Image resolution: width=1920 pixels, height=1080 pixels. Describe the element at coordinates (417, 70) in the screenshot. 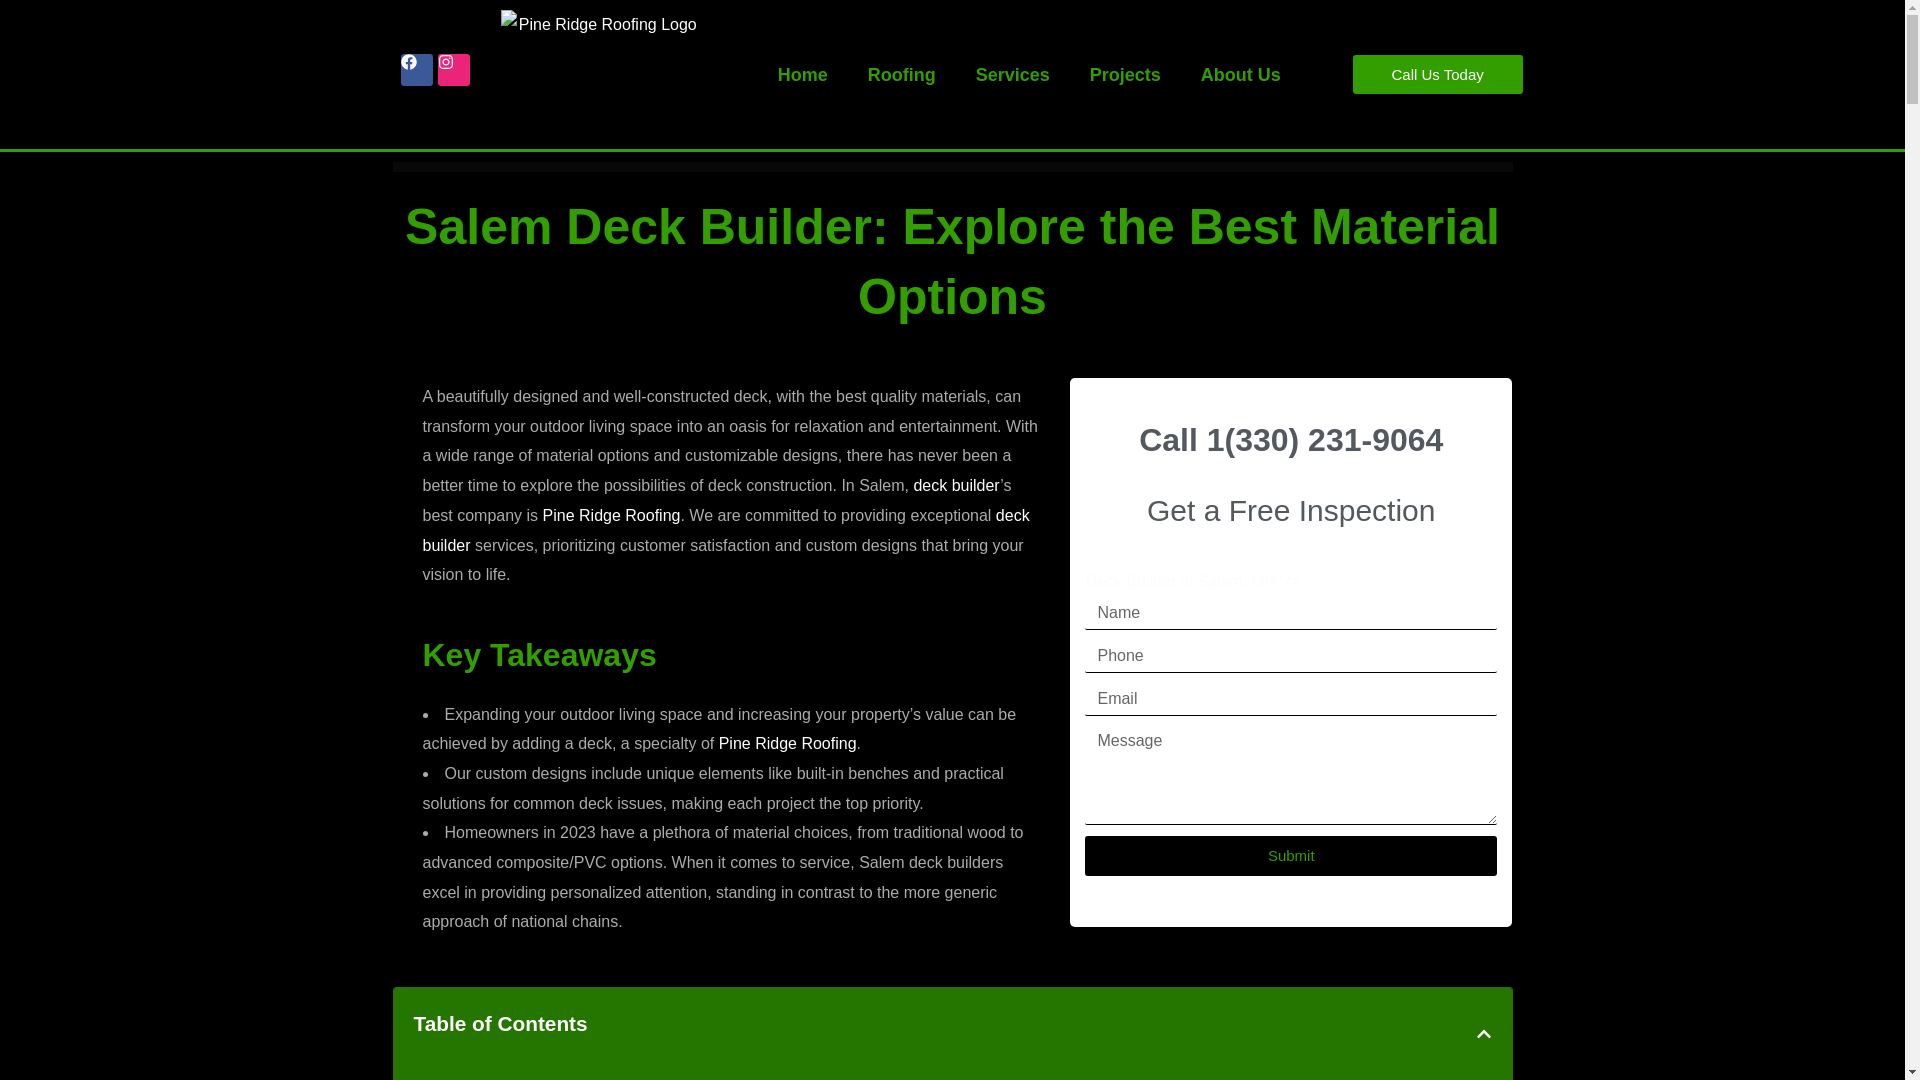

I see `Facebook` at that location.